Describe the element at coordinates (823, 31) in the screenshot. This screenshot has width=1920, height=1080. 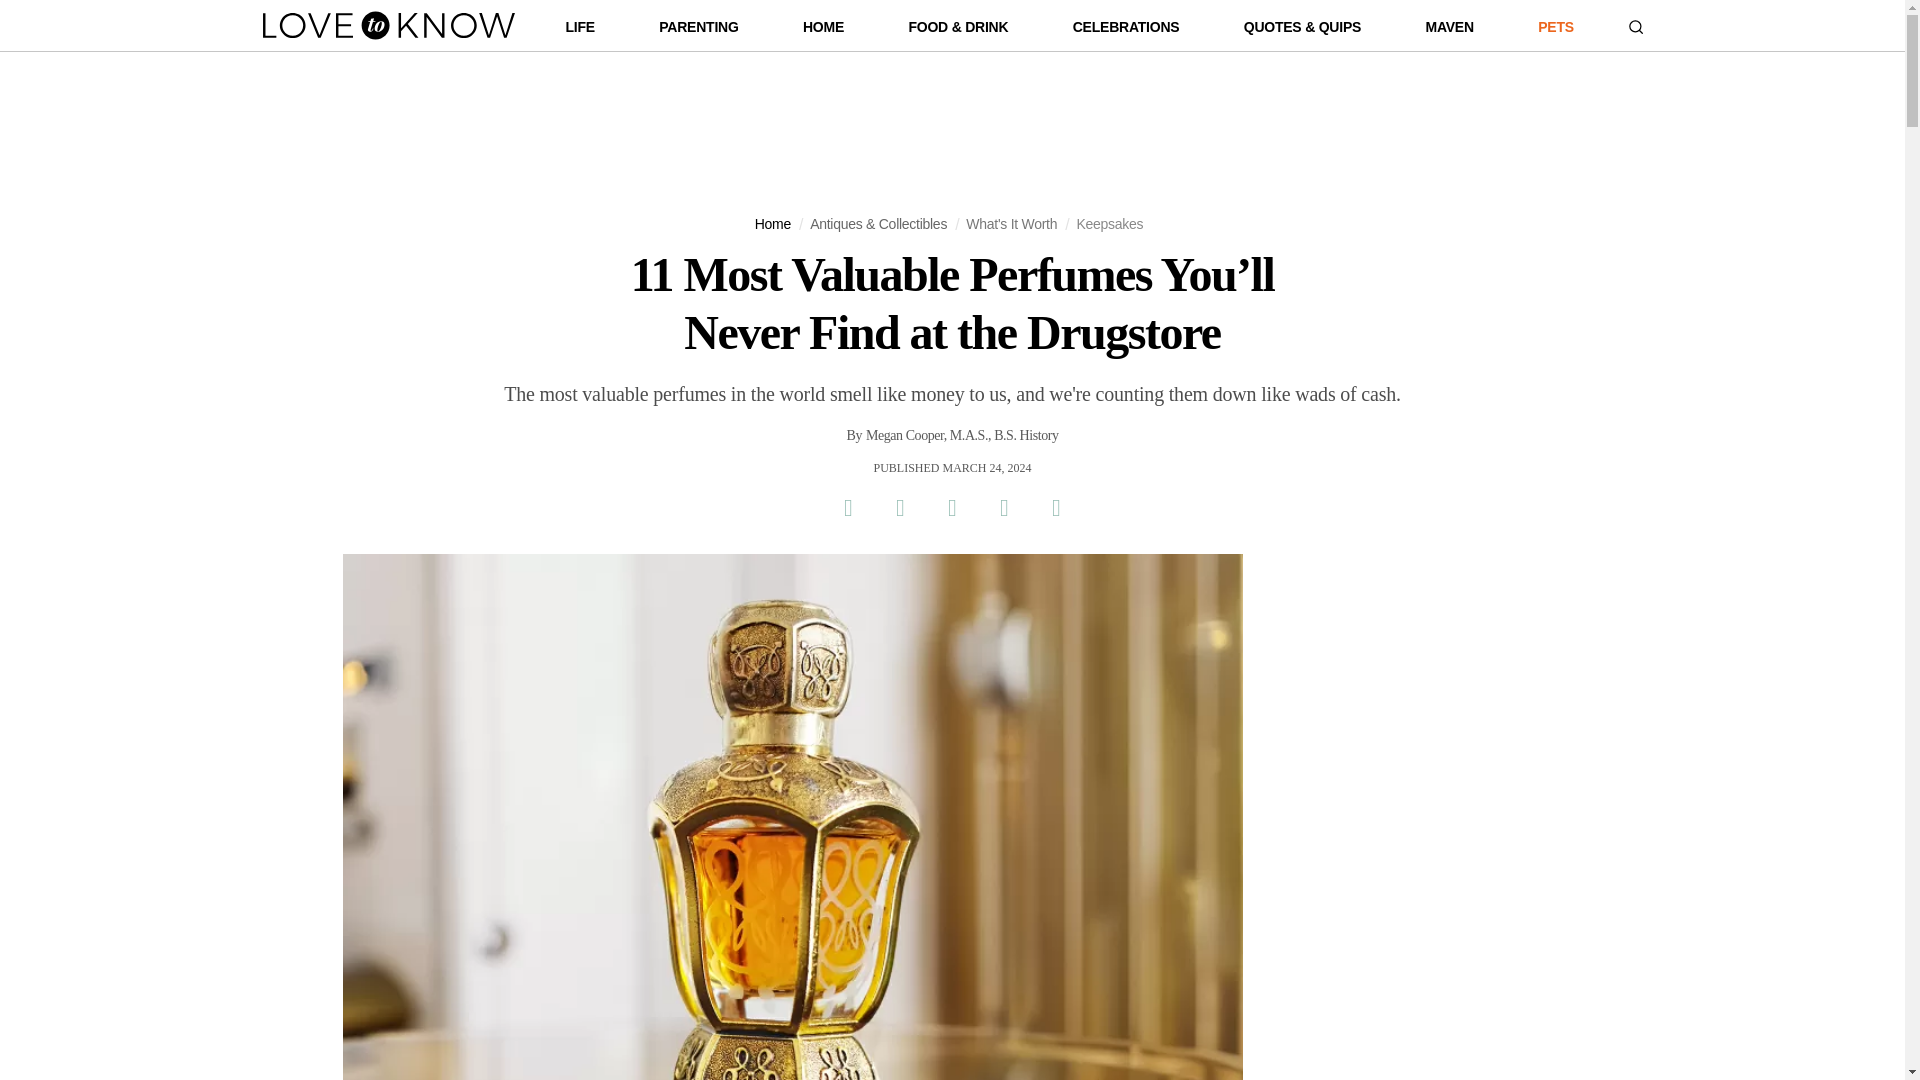
I see `HOME` at that location.